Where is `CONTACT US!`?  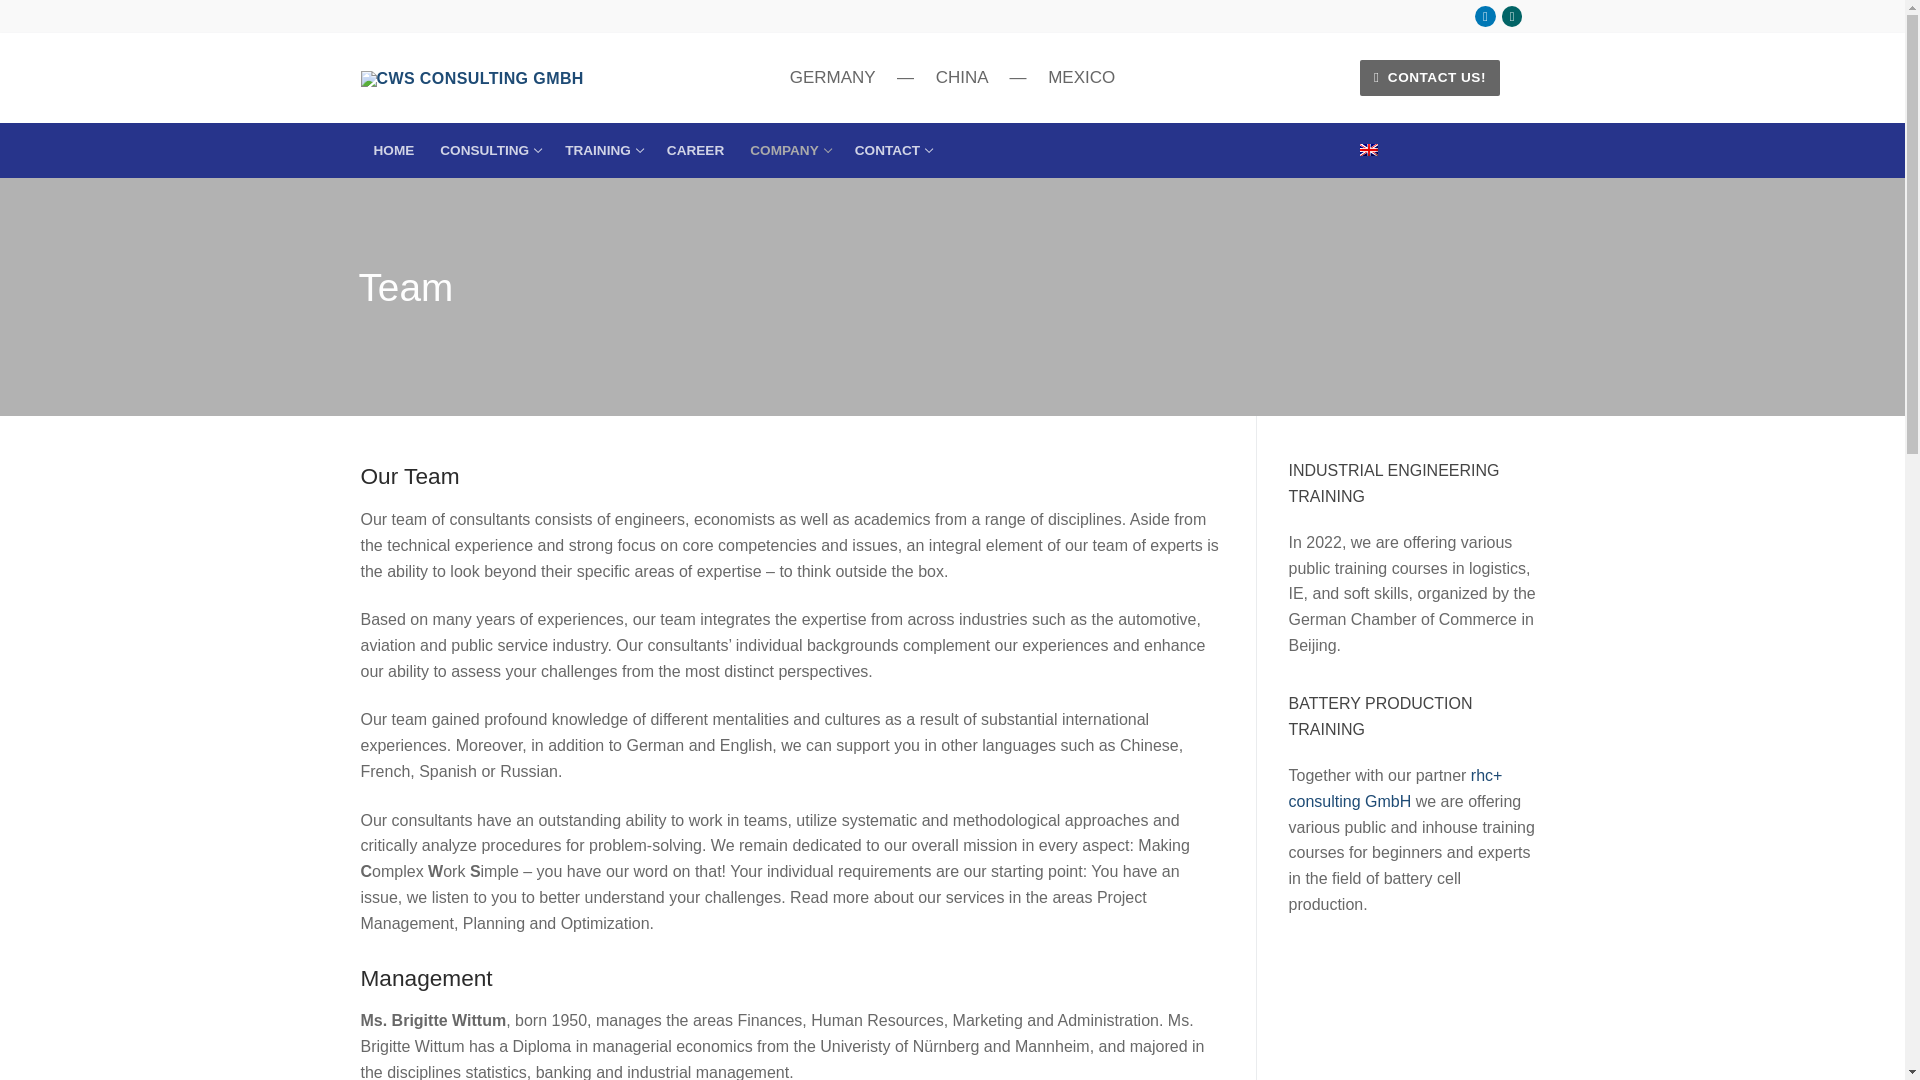 CONTACT US! is located at coordinates (1512, 16).